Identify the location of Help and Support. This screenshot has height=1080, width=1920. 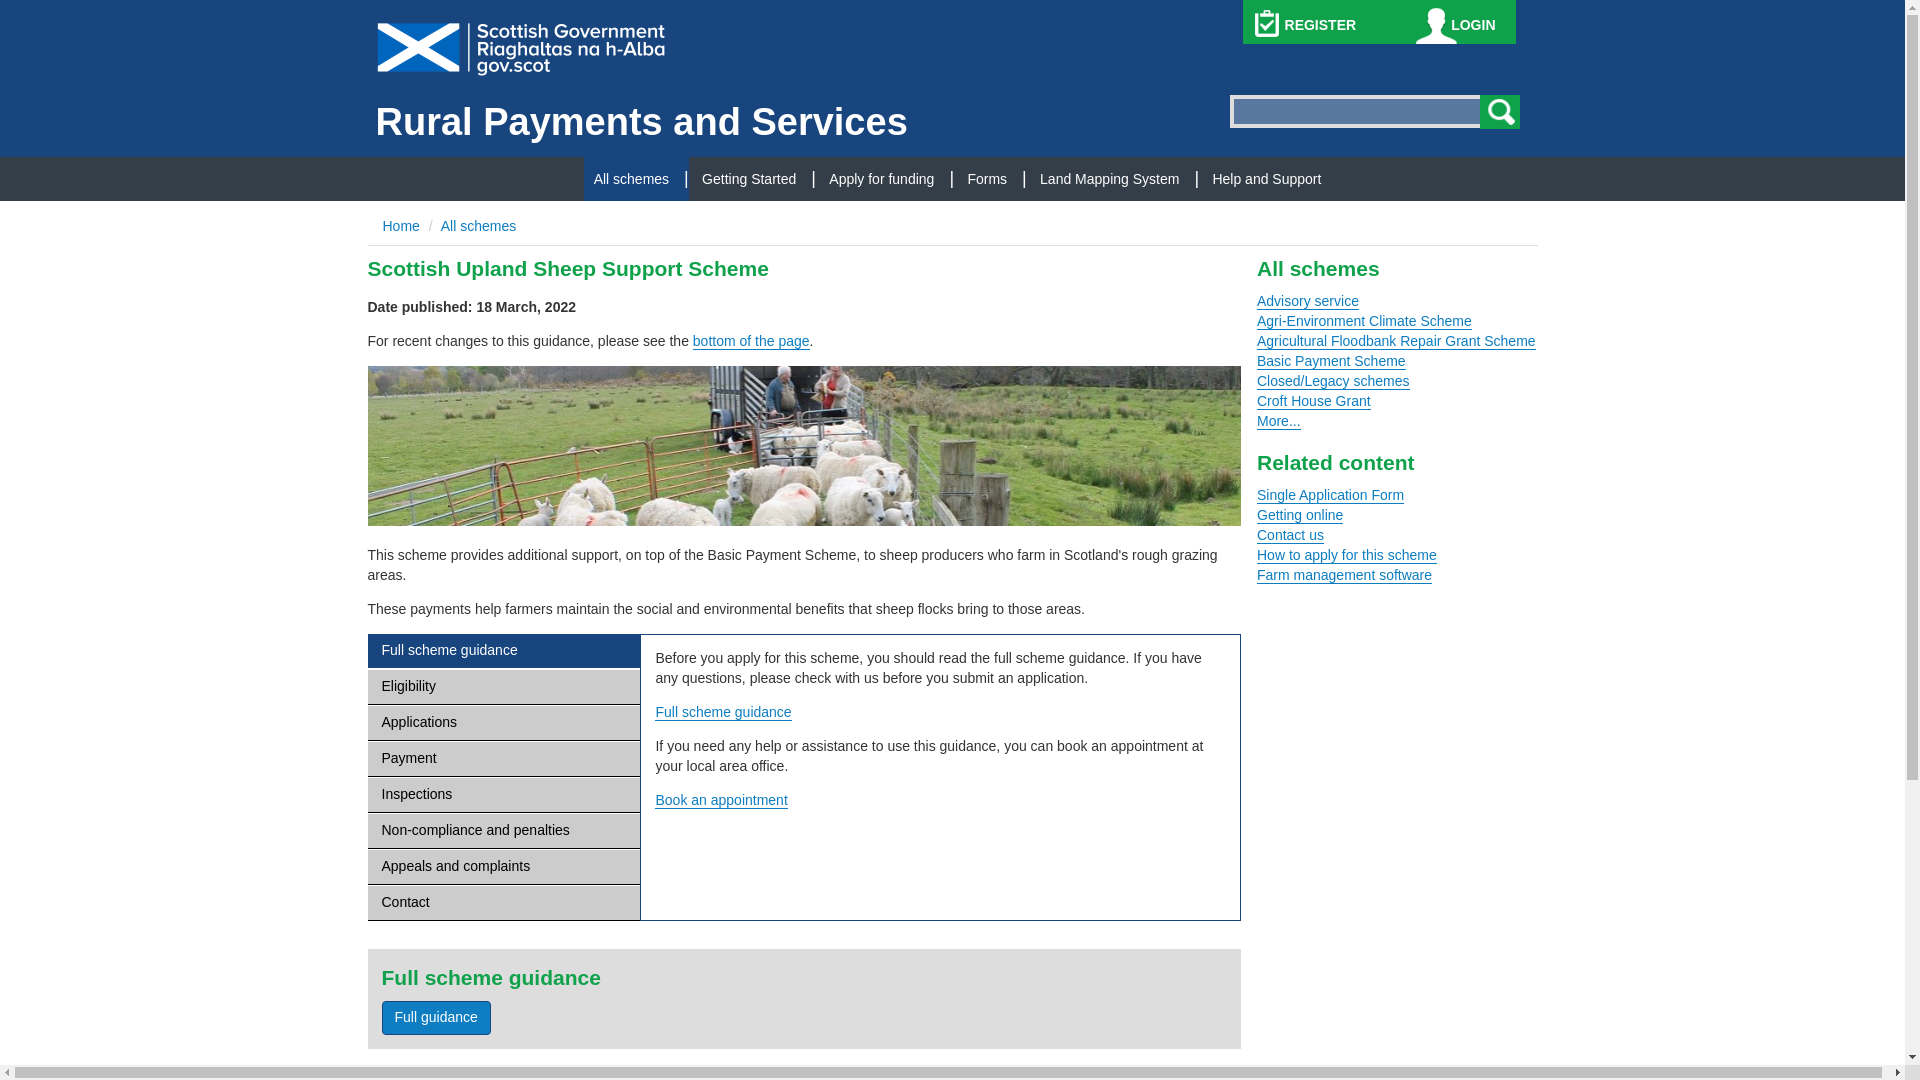
(1266, 178).